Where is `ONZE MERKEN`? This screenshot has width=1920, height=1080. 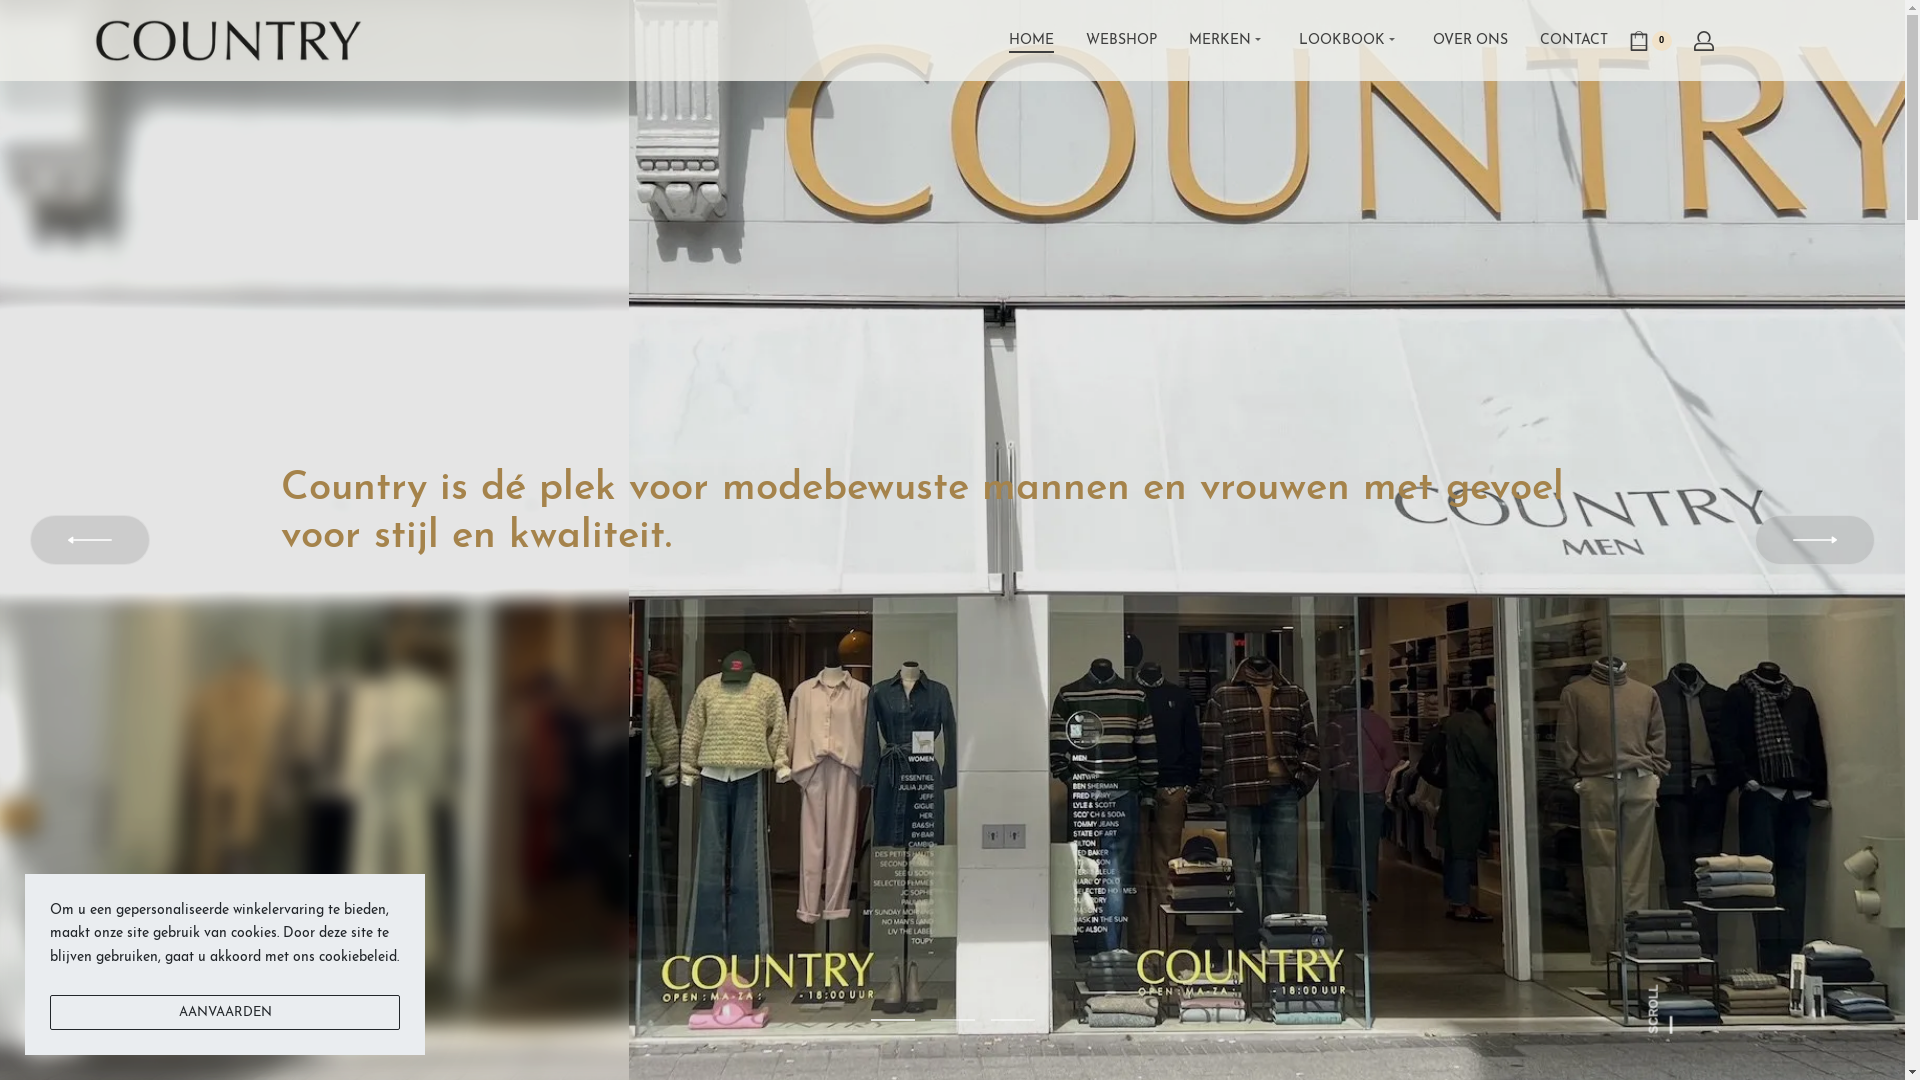 ONZE MERKEN is located at coordinates (360, 626).